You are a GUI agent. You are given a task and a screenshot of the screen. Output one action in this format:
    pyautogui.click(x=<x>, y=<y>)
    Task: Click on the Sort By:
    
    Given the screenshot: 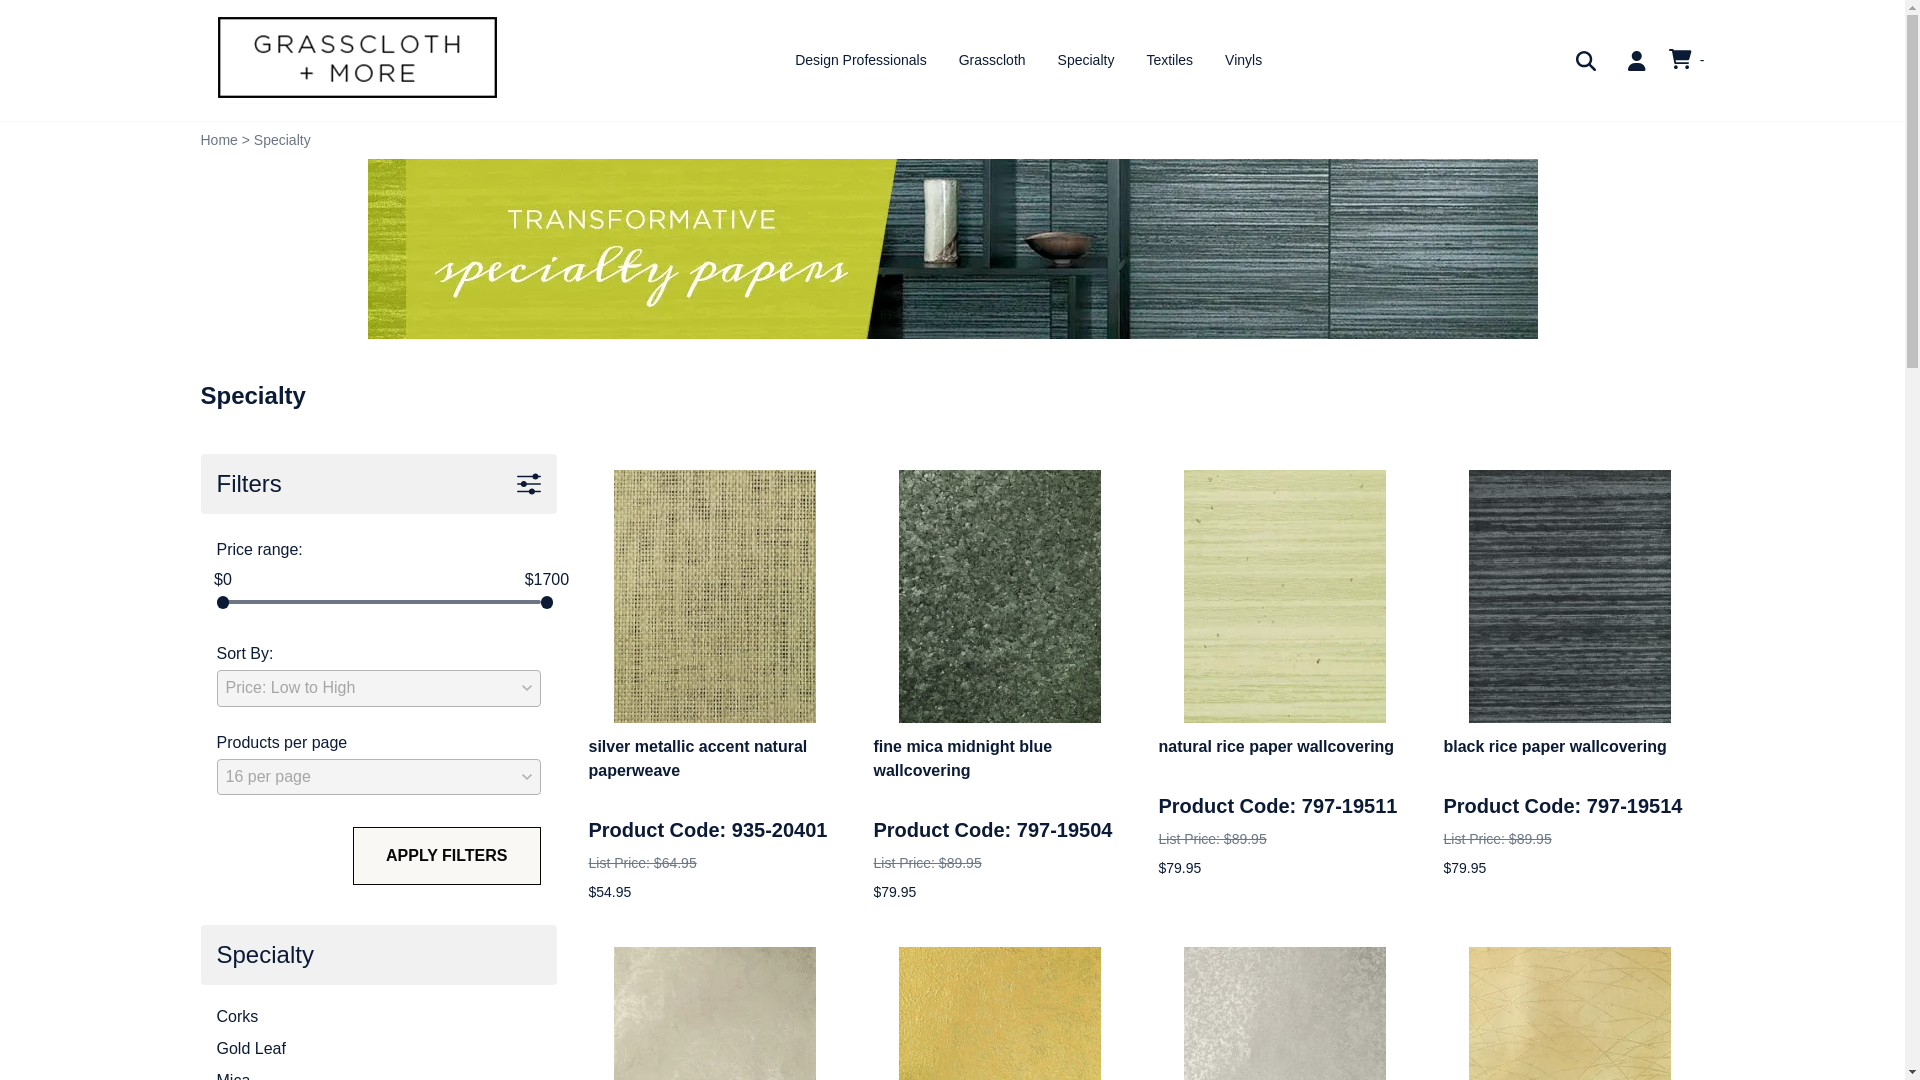 What is the action you would take?
    pyautogui.click(x=377, y=688)
    